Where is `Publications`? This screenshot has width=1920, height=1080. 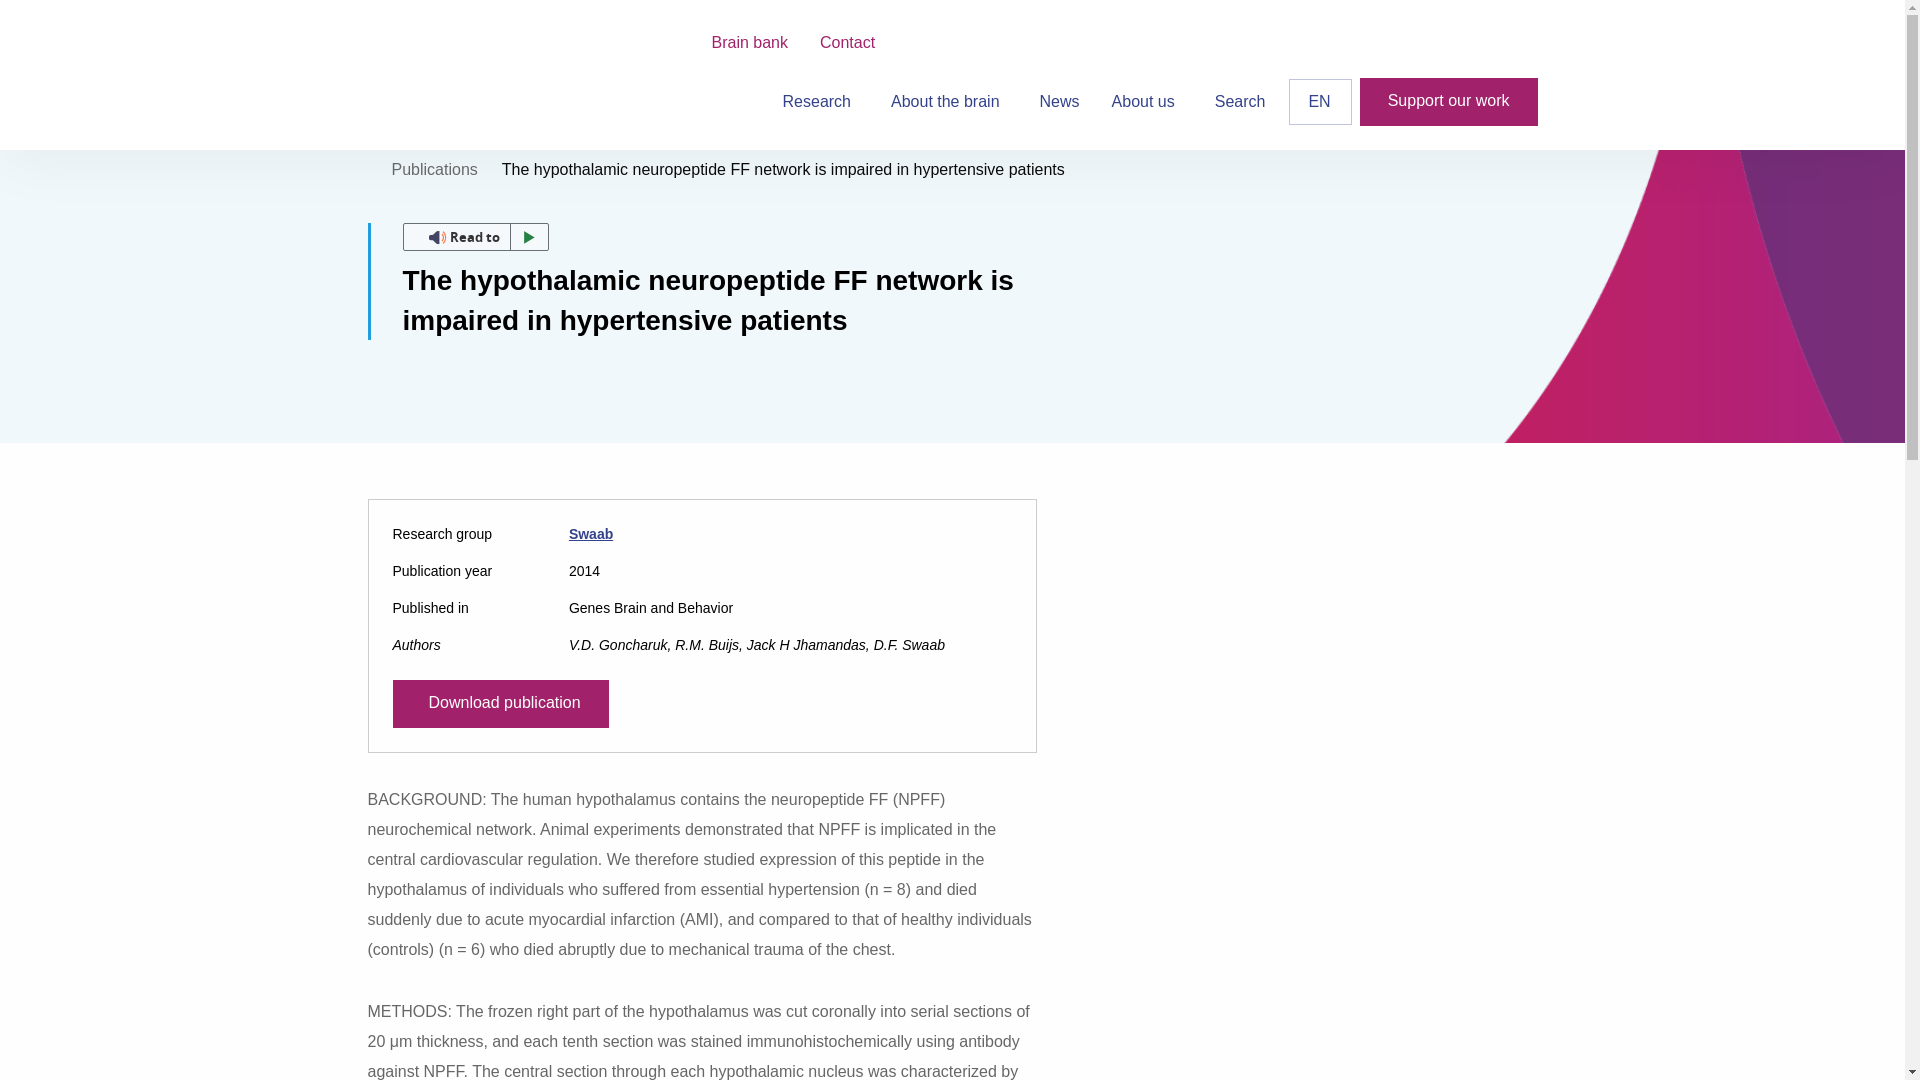 Publications is located at coordinates (434, 169).